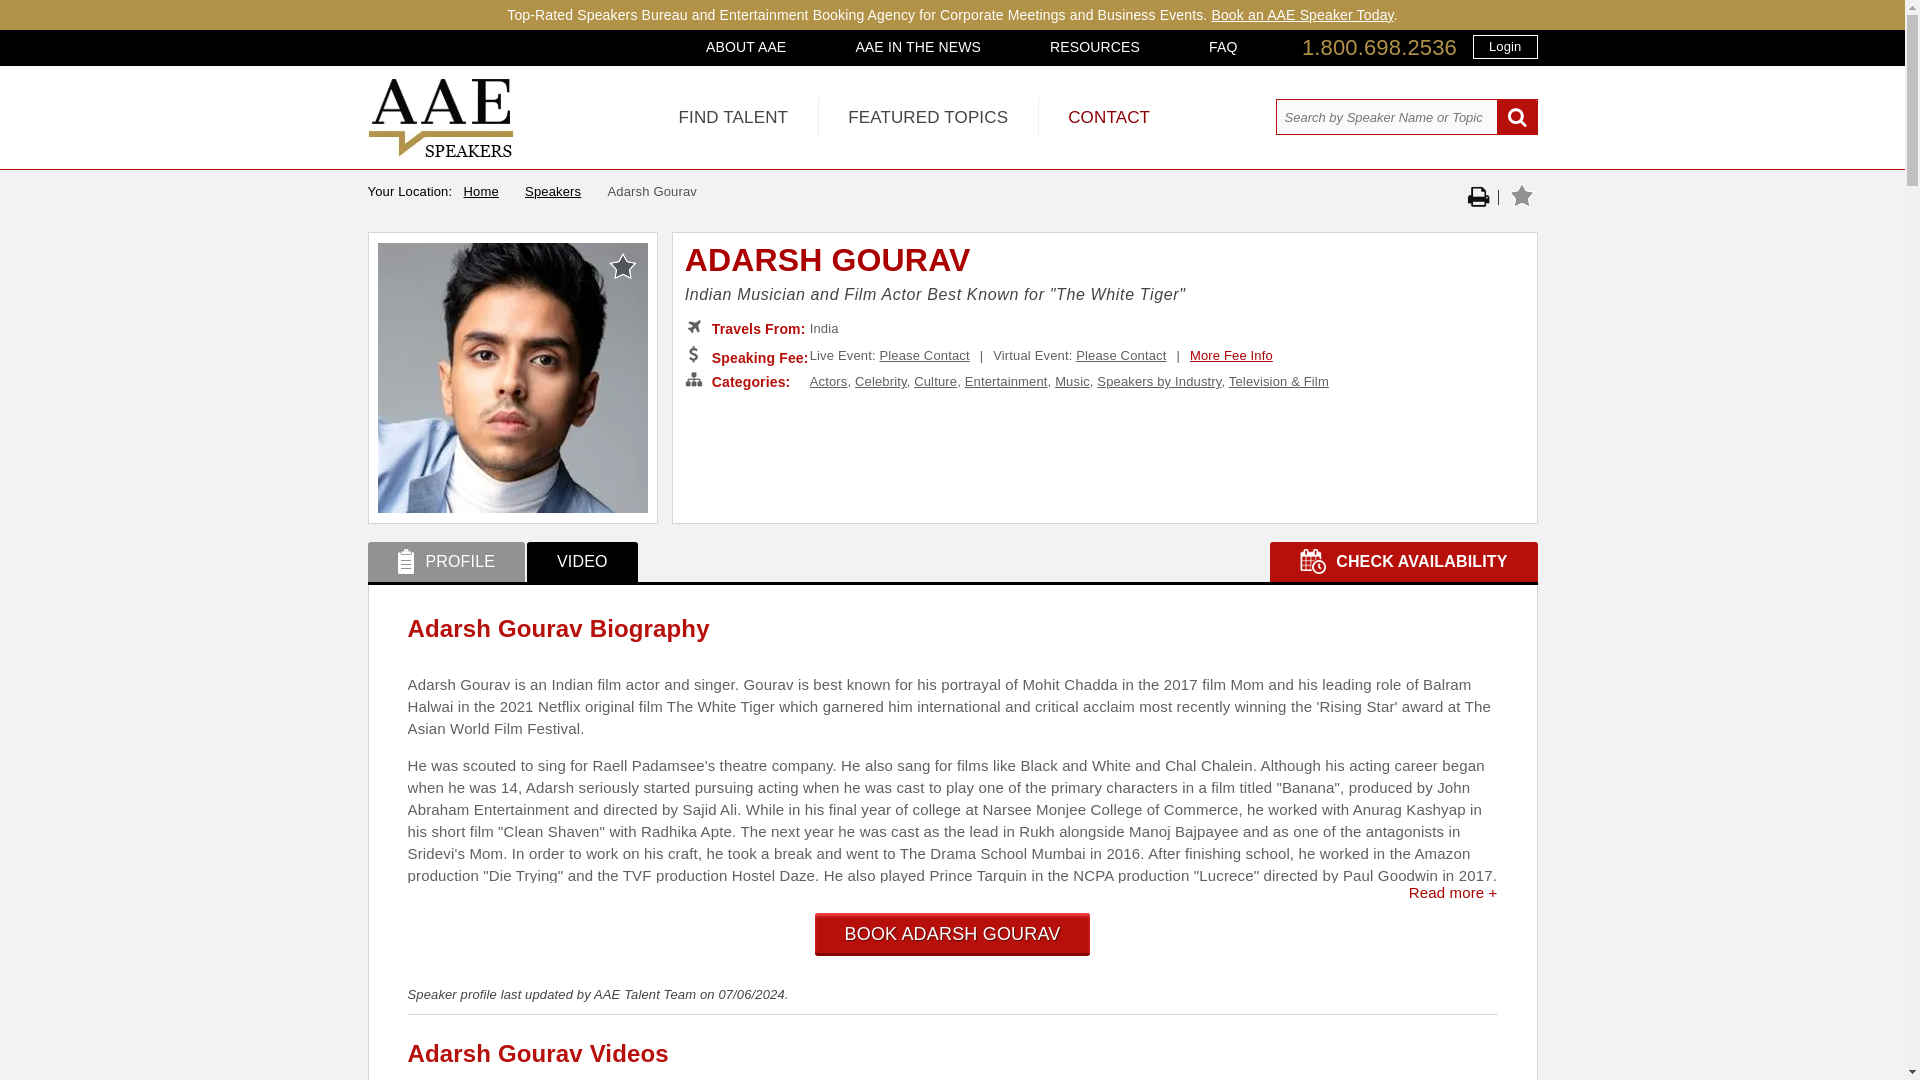 The image size is (1920, 1080). I want to click on Search, so click(1516, 118).